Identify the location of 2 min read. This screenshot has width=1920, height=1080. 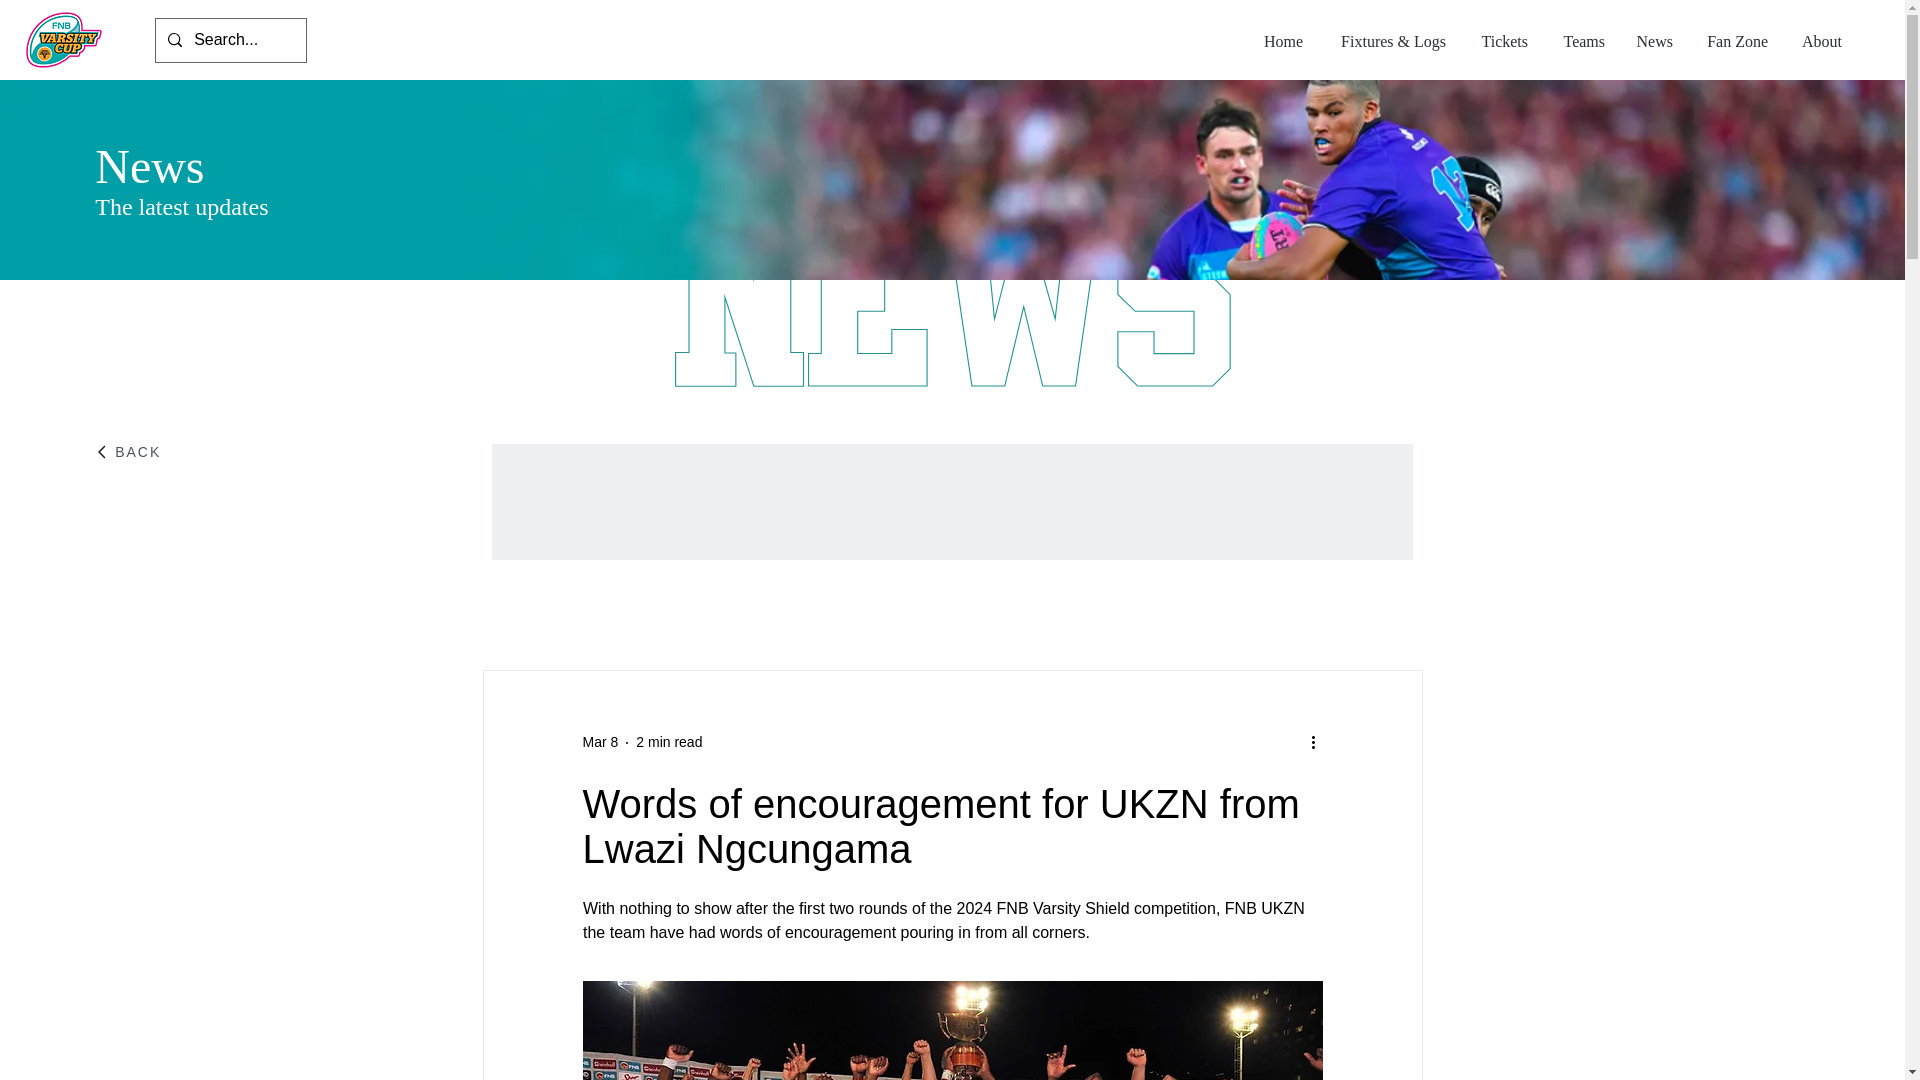
(668, 742).